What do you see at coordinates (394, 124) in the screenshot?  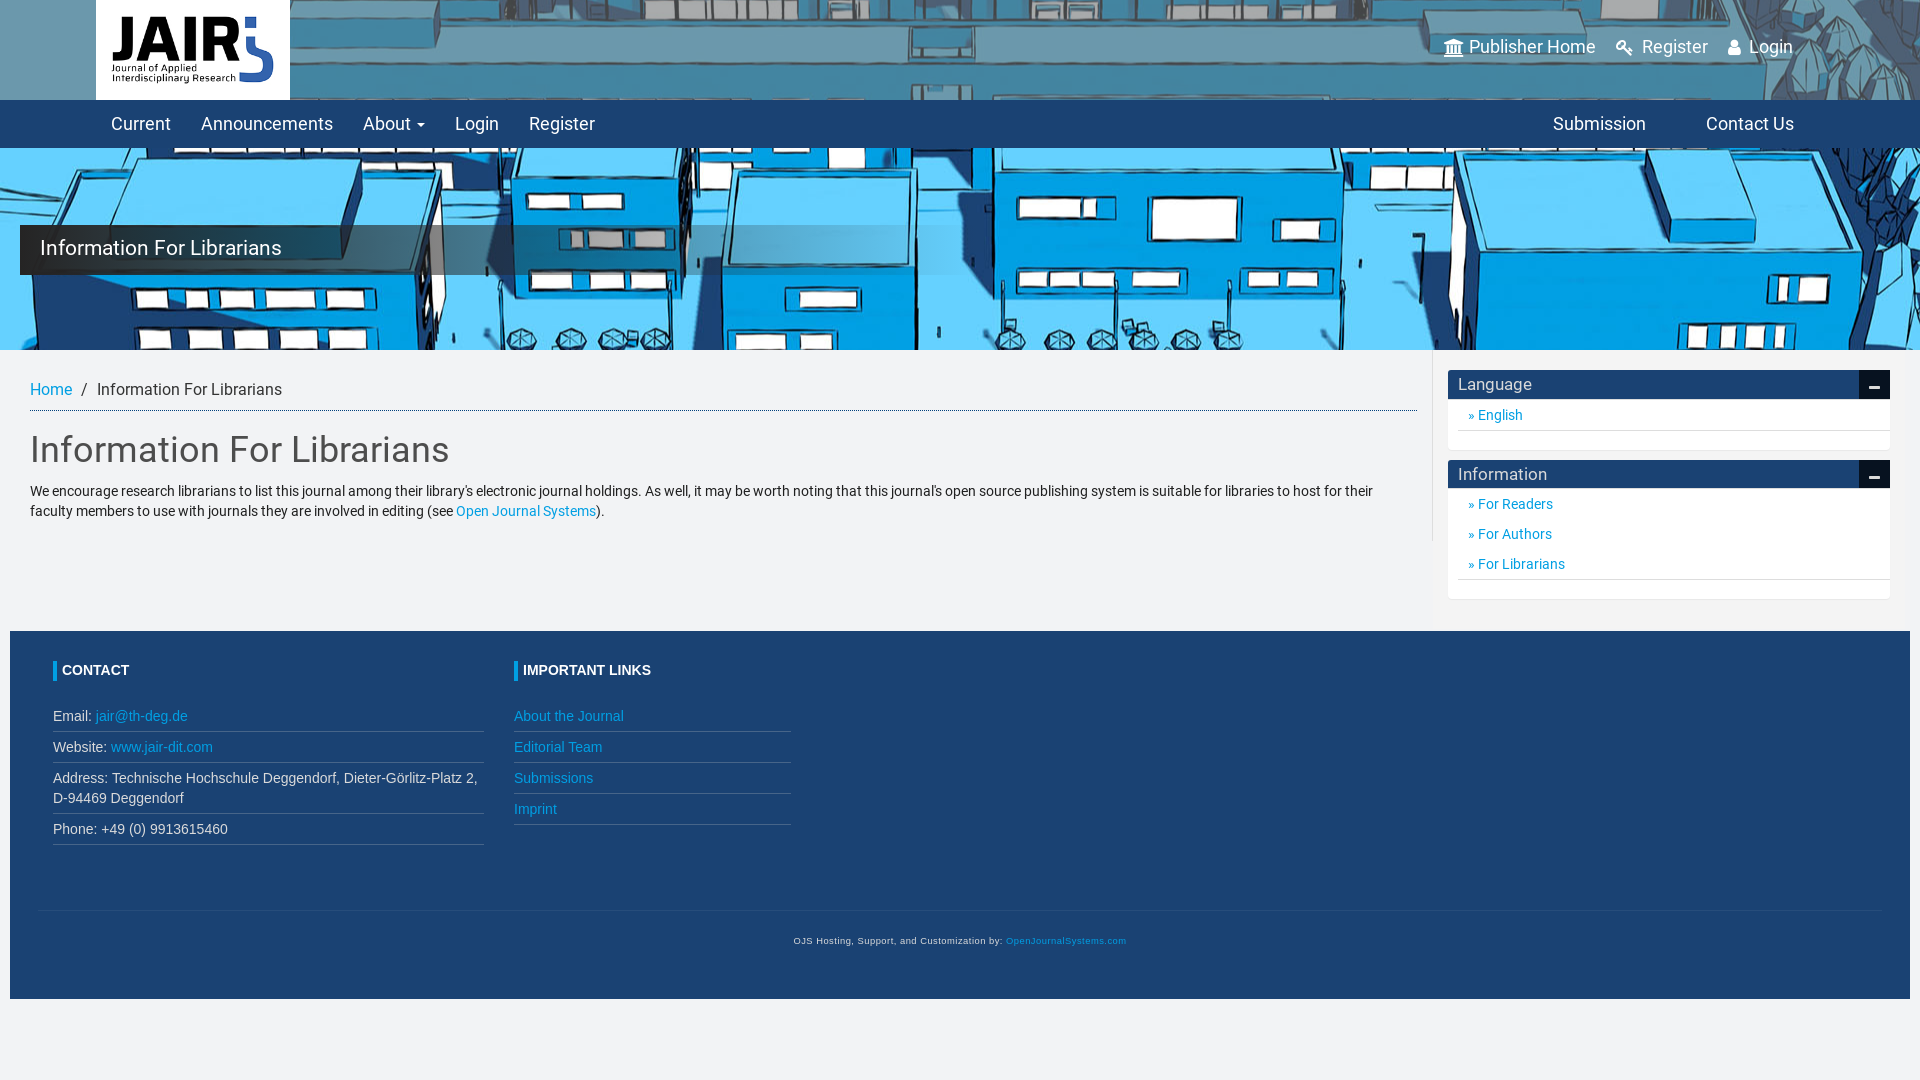 I see `About` at bounding box center [394, 124].